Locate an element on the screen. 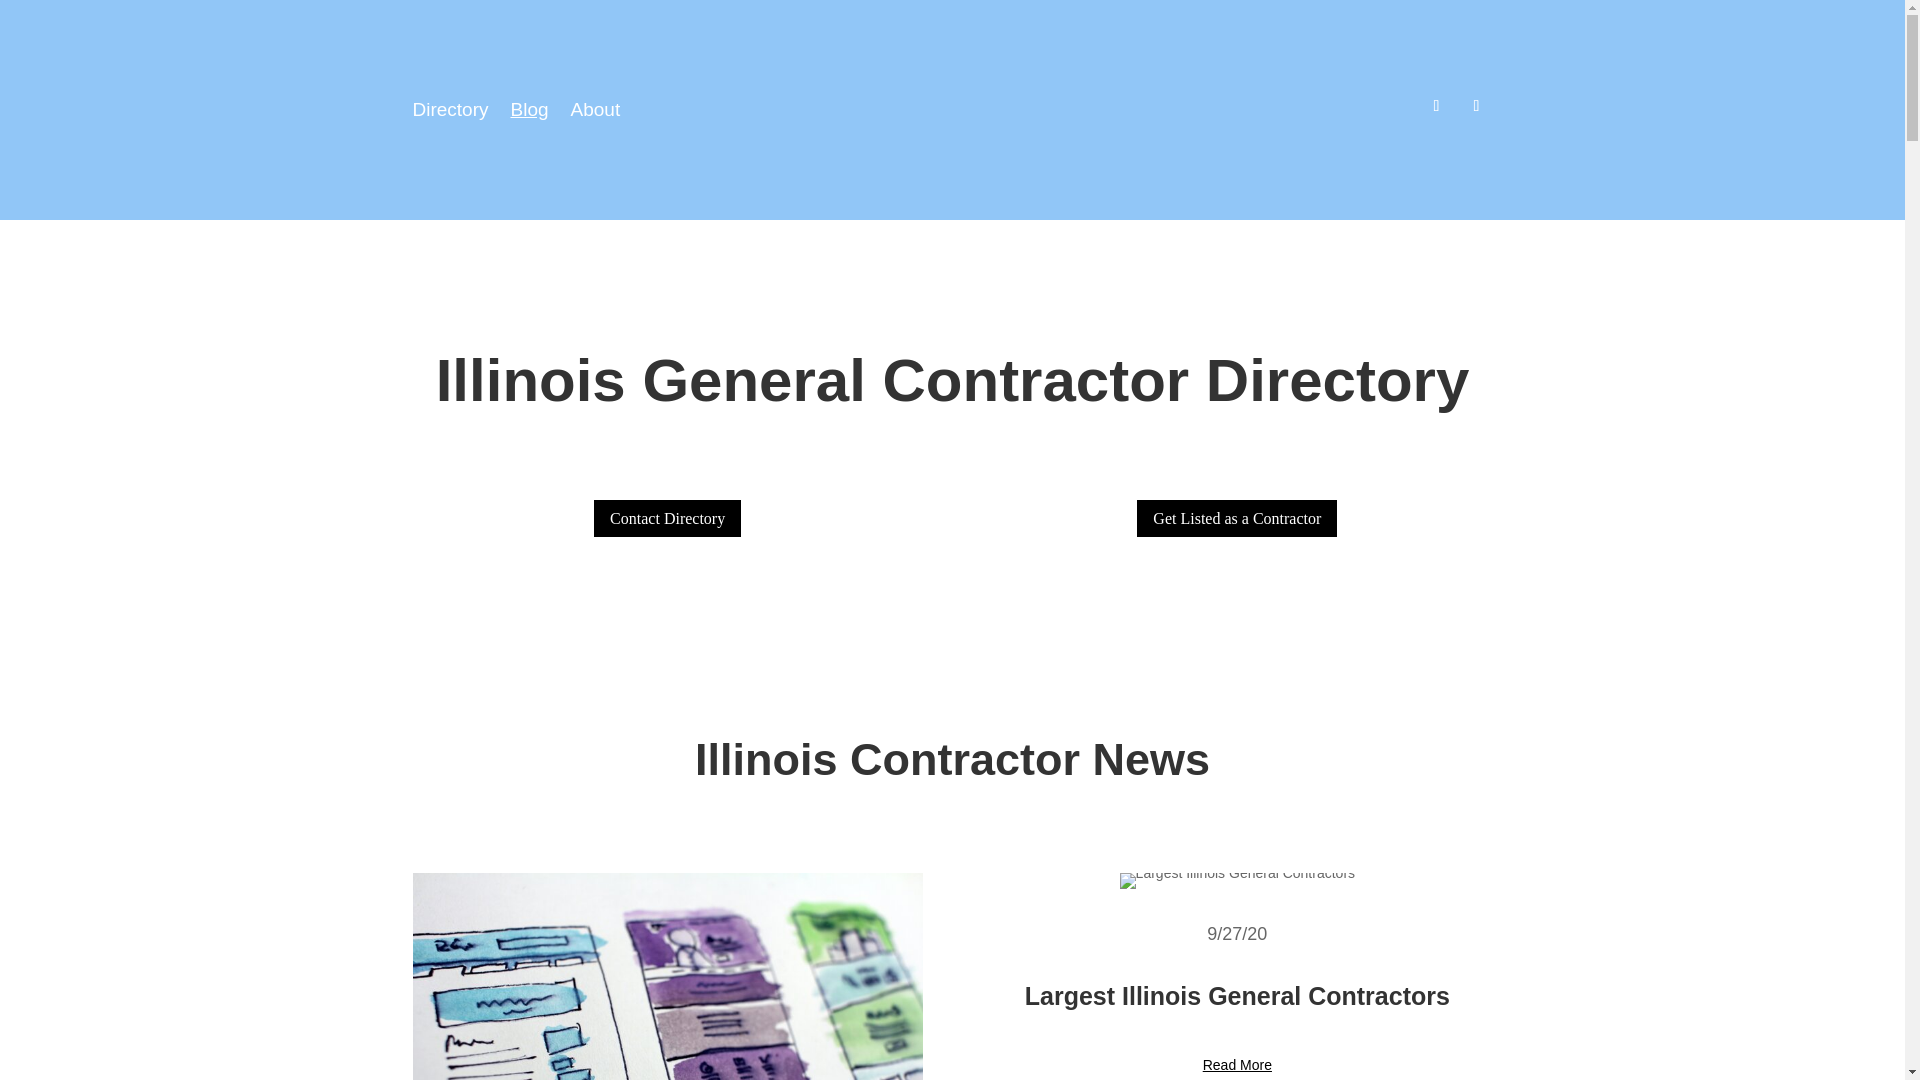  Get Listed as a Contractor is located at coordinates (1236, 518).